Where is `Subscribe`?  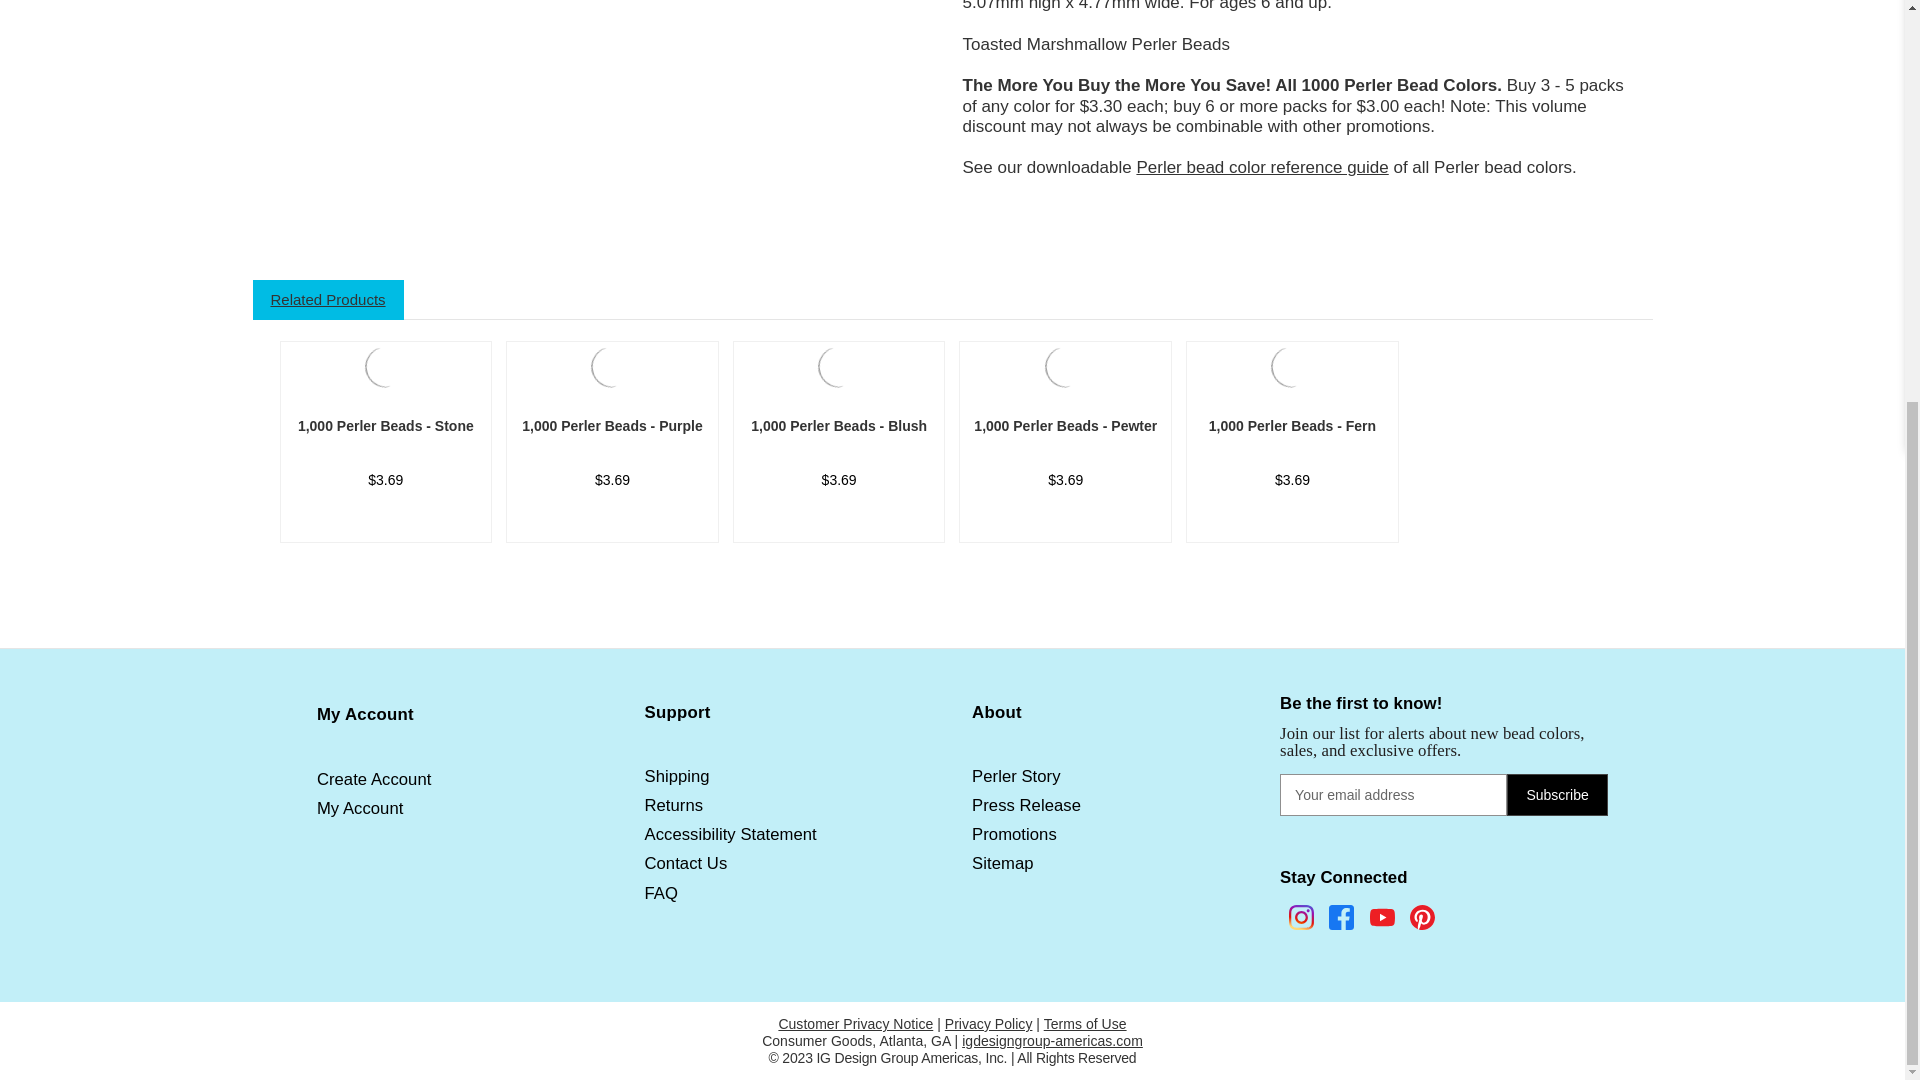 Subscribe is located at coordinates (1557, 795).